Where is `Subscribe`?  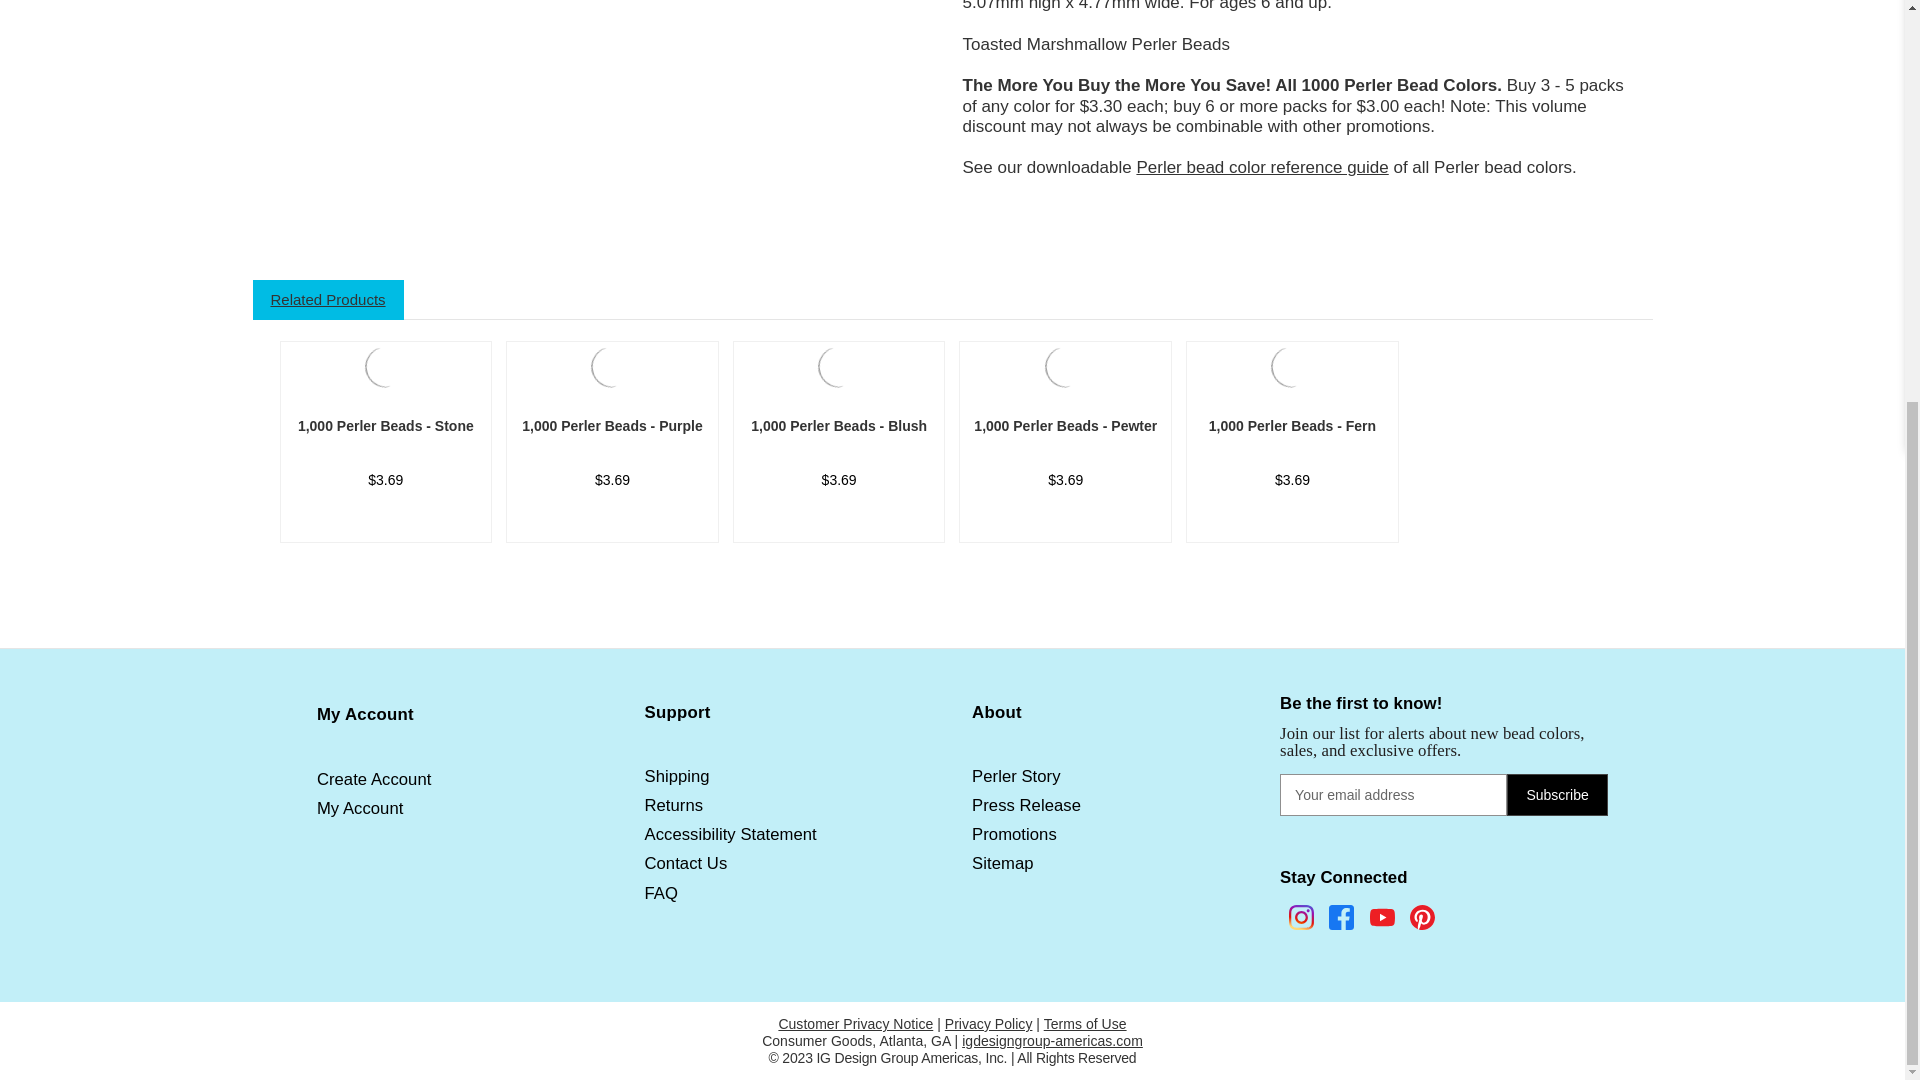 Subscribe is located at coordinates (1557, 795).